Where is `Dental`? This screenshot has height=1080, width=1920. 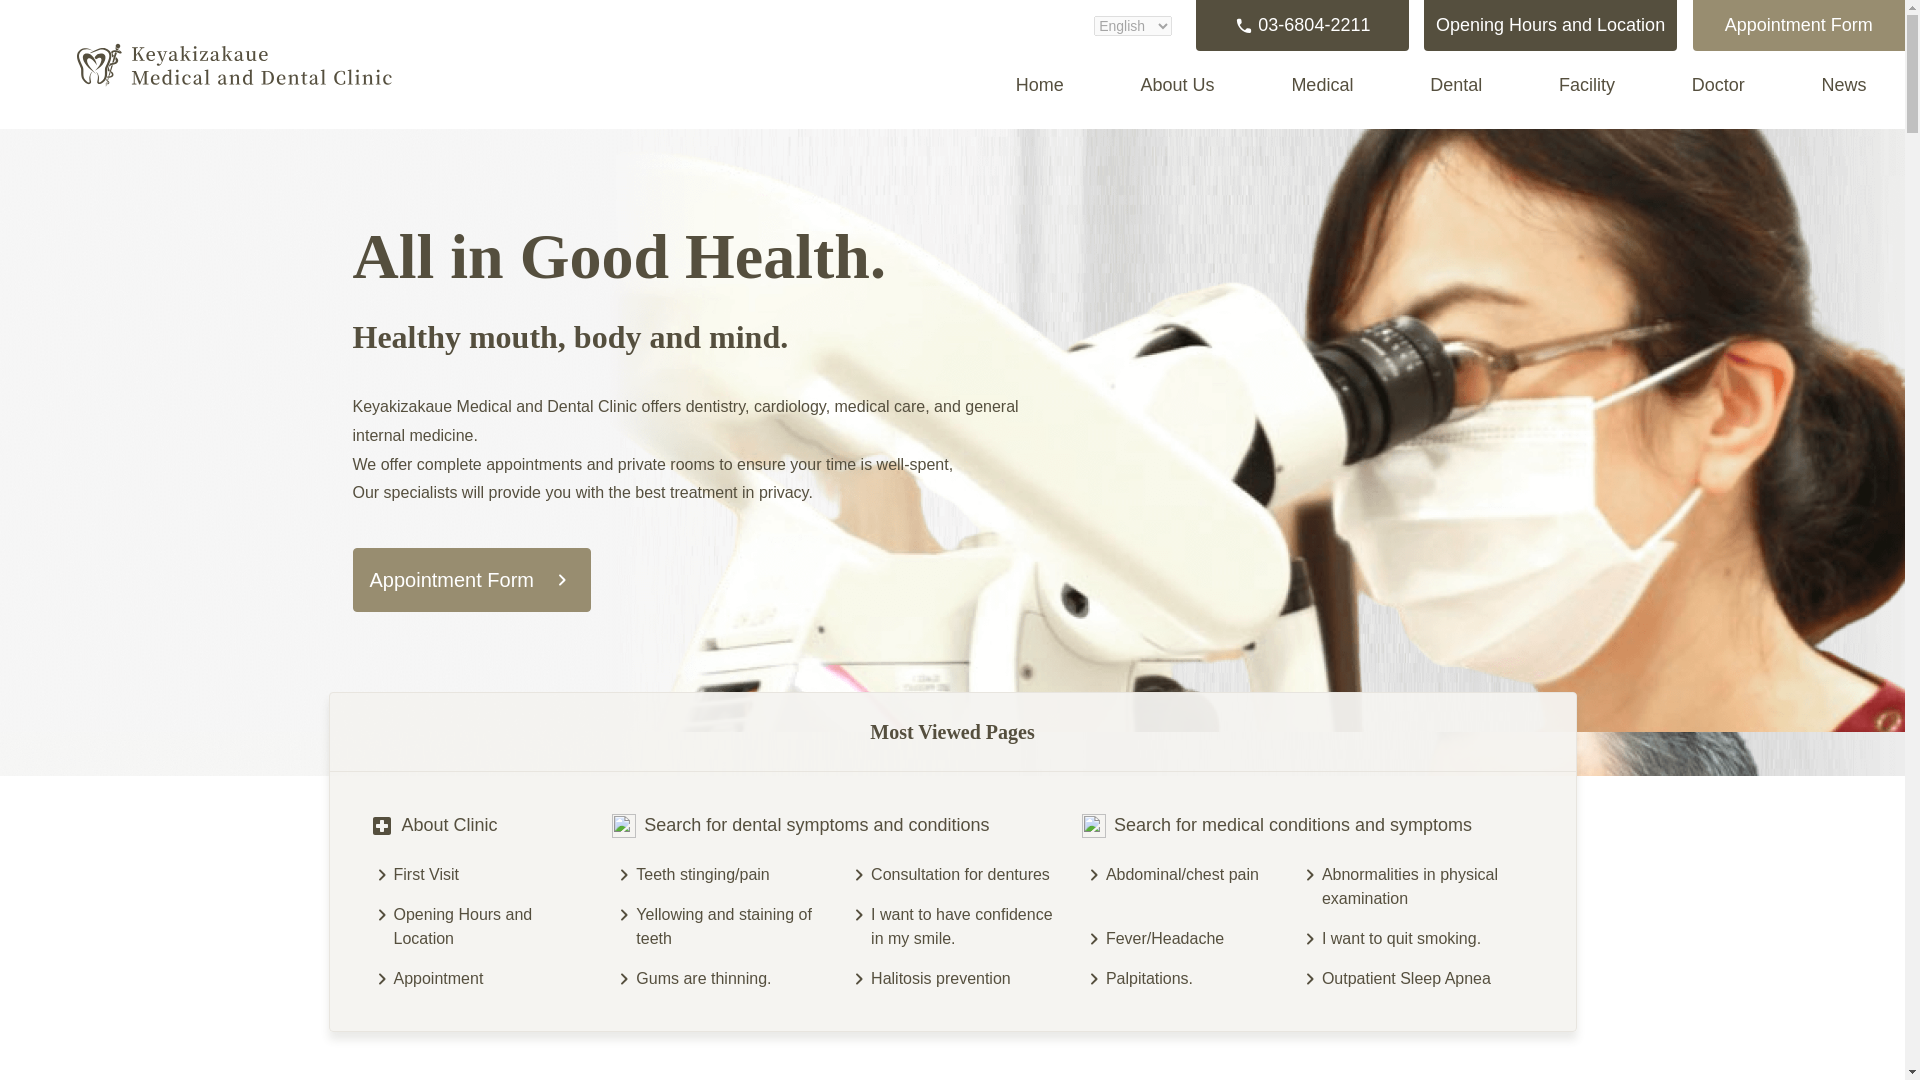 Dental is located at coordinates (1456, 86).